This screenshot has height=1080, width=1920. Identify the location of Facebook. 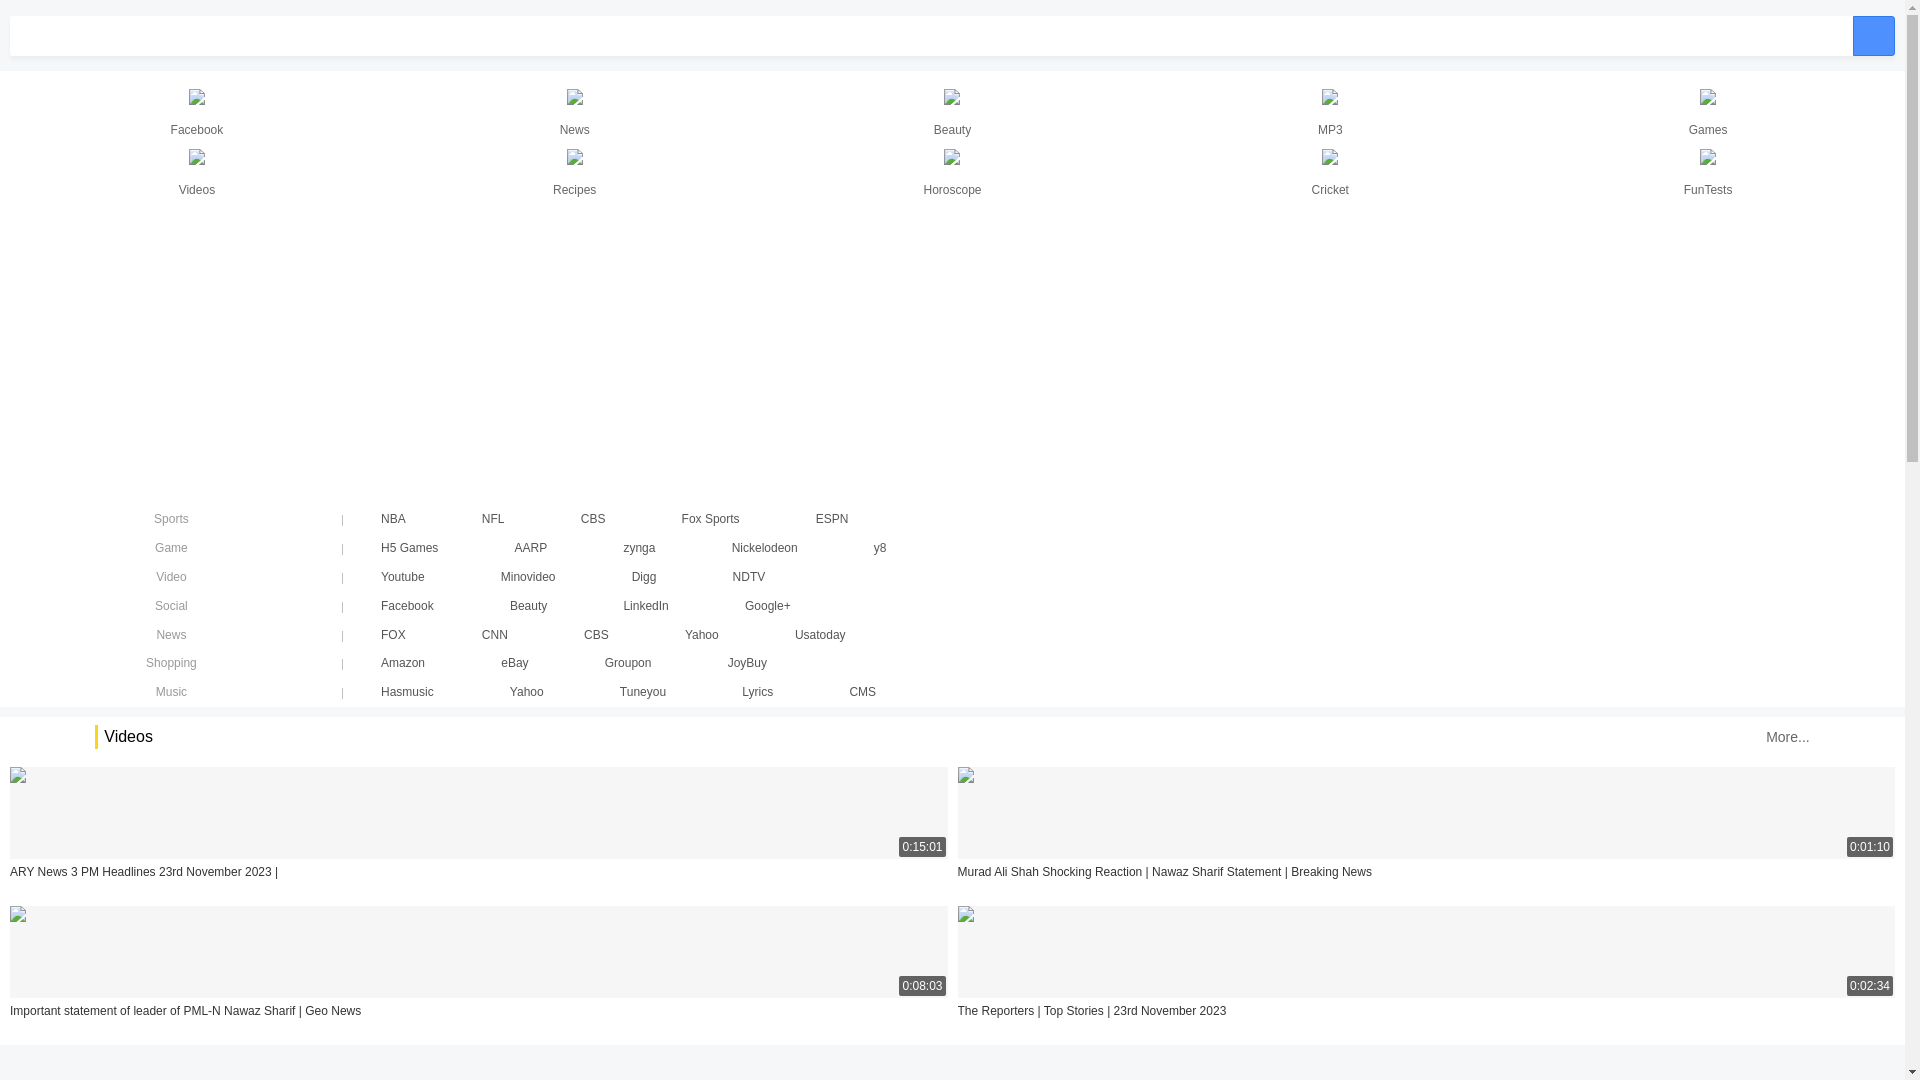
(408, 606).